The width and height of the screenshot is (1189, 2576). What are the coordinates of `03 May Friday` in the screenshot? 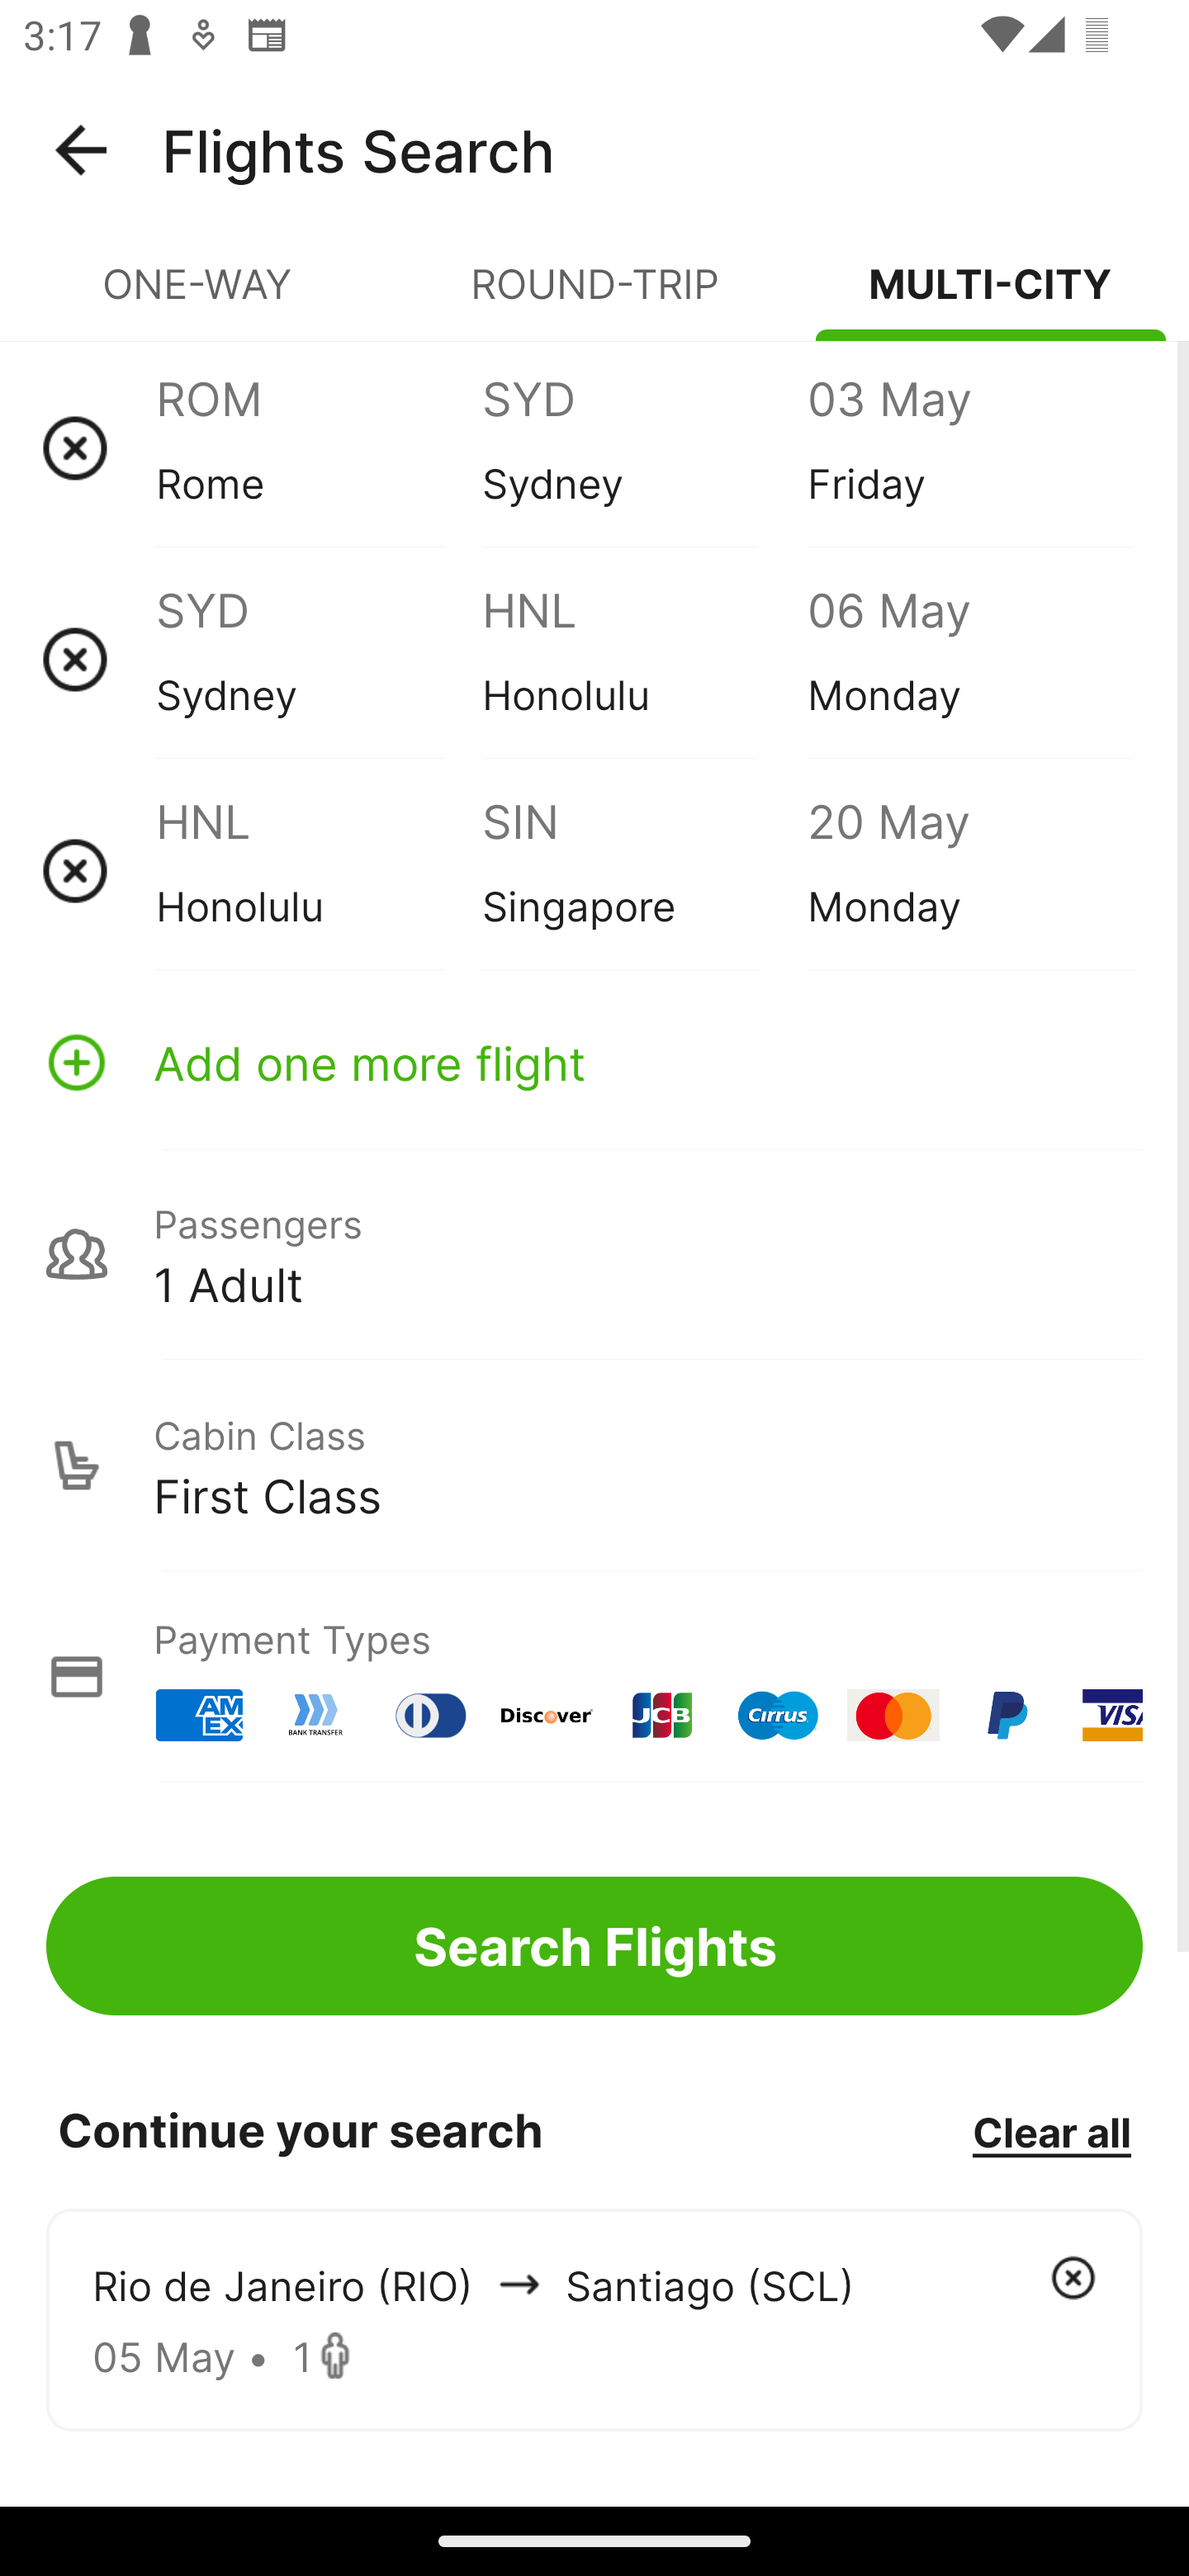 It's located at (969, 447).